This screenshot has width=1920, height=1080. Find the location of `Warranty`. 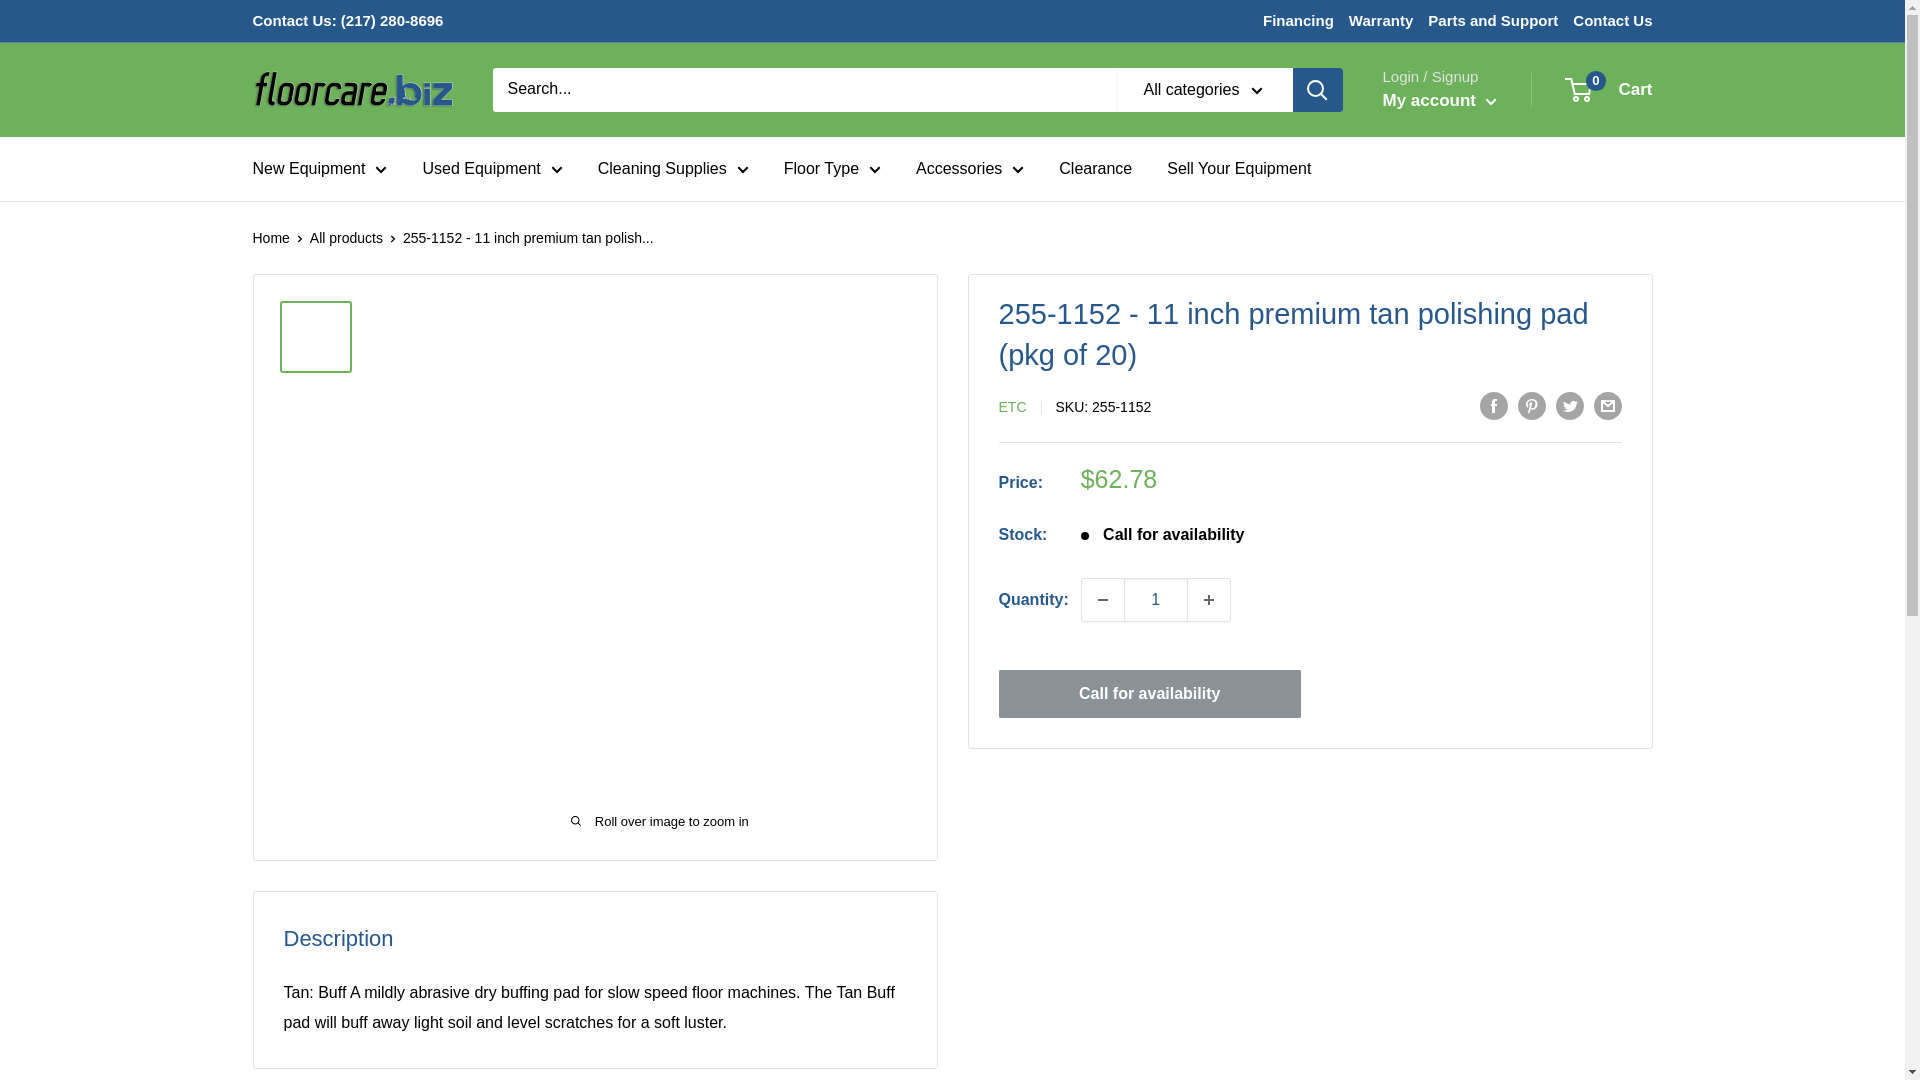

Warranty is located at coordinates (1381, 20).